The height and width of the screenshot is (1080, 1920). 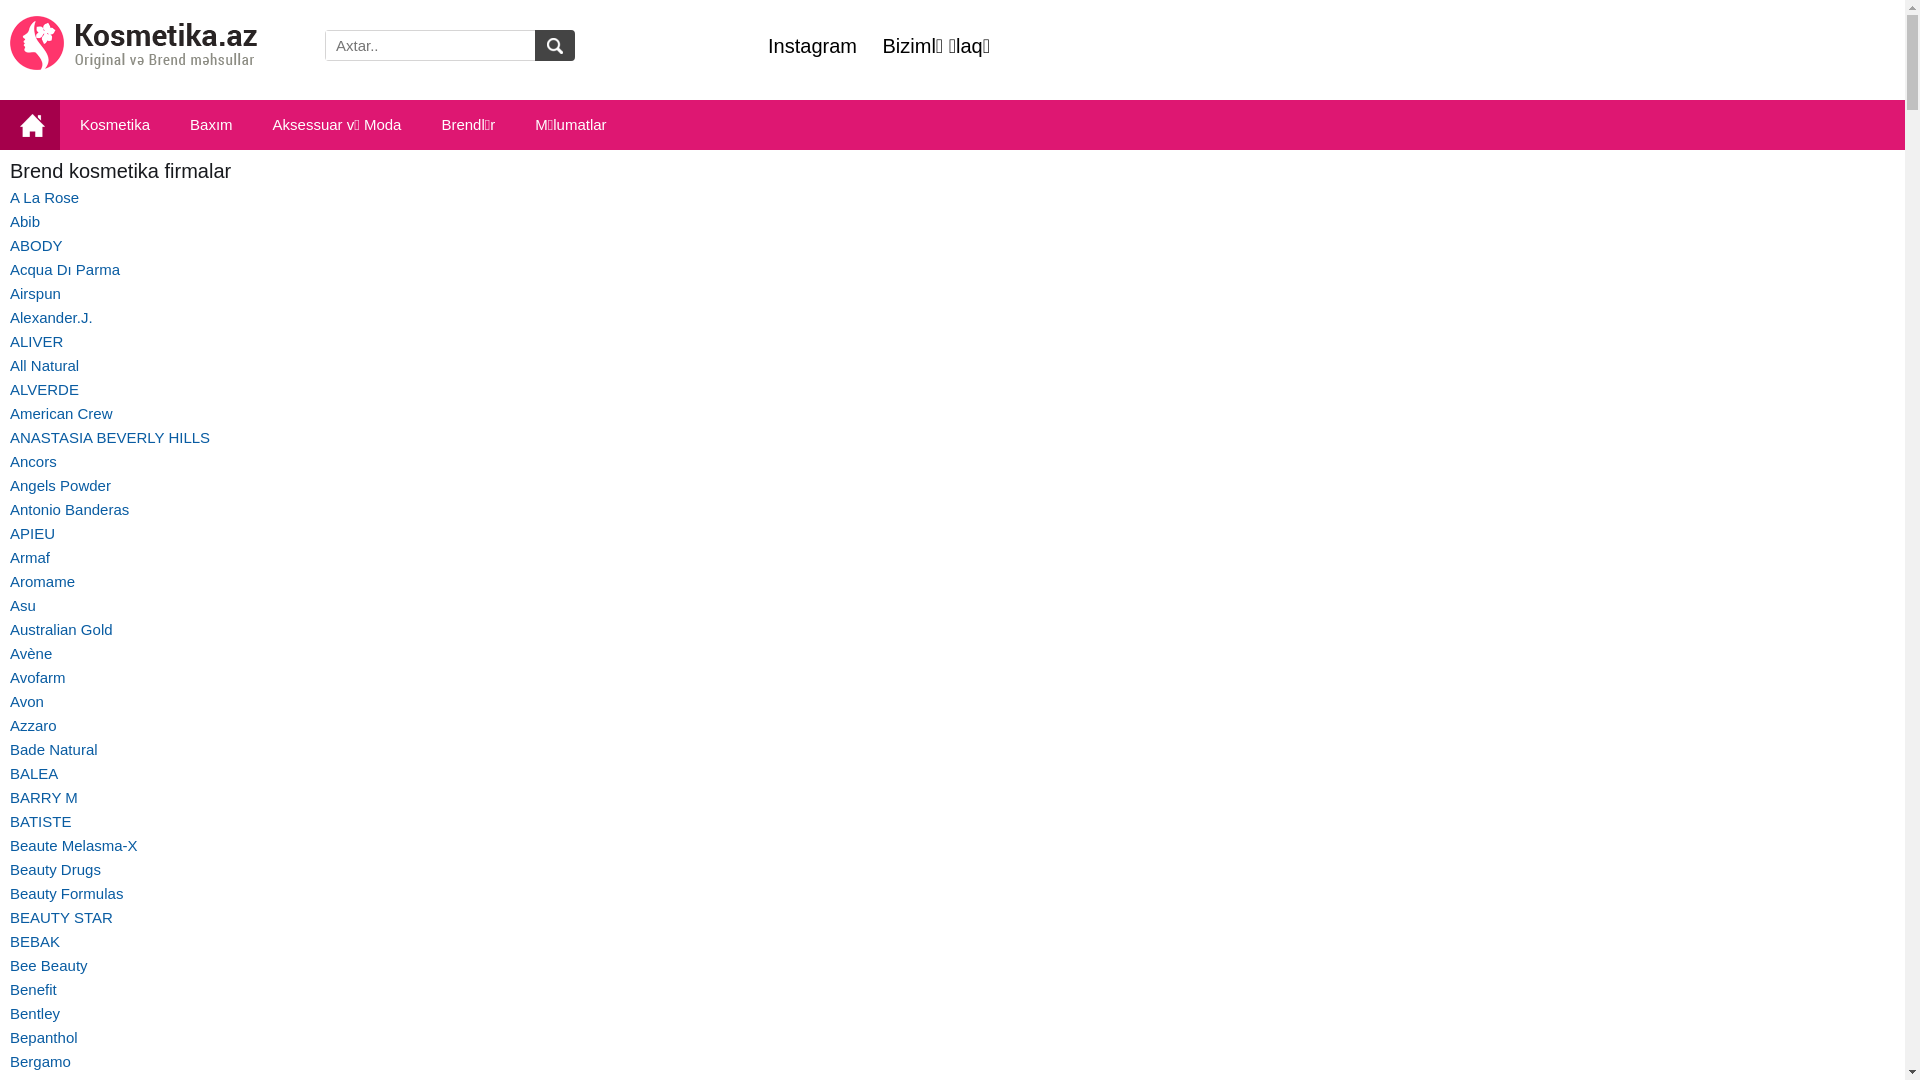 What do you see at coordinates (44, 390) in the screenshot?
I see `ALVERDE` at bounding box center [44, 390].